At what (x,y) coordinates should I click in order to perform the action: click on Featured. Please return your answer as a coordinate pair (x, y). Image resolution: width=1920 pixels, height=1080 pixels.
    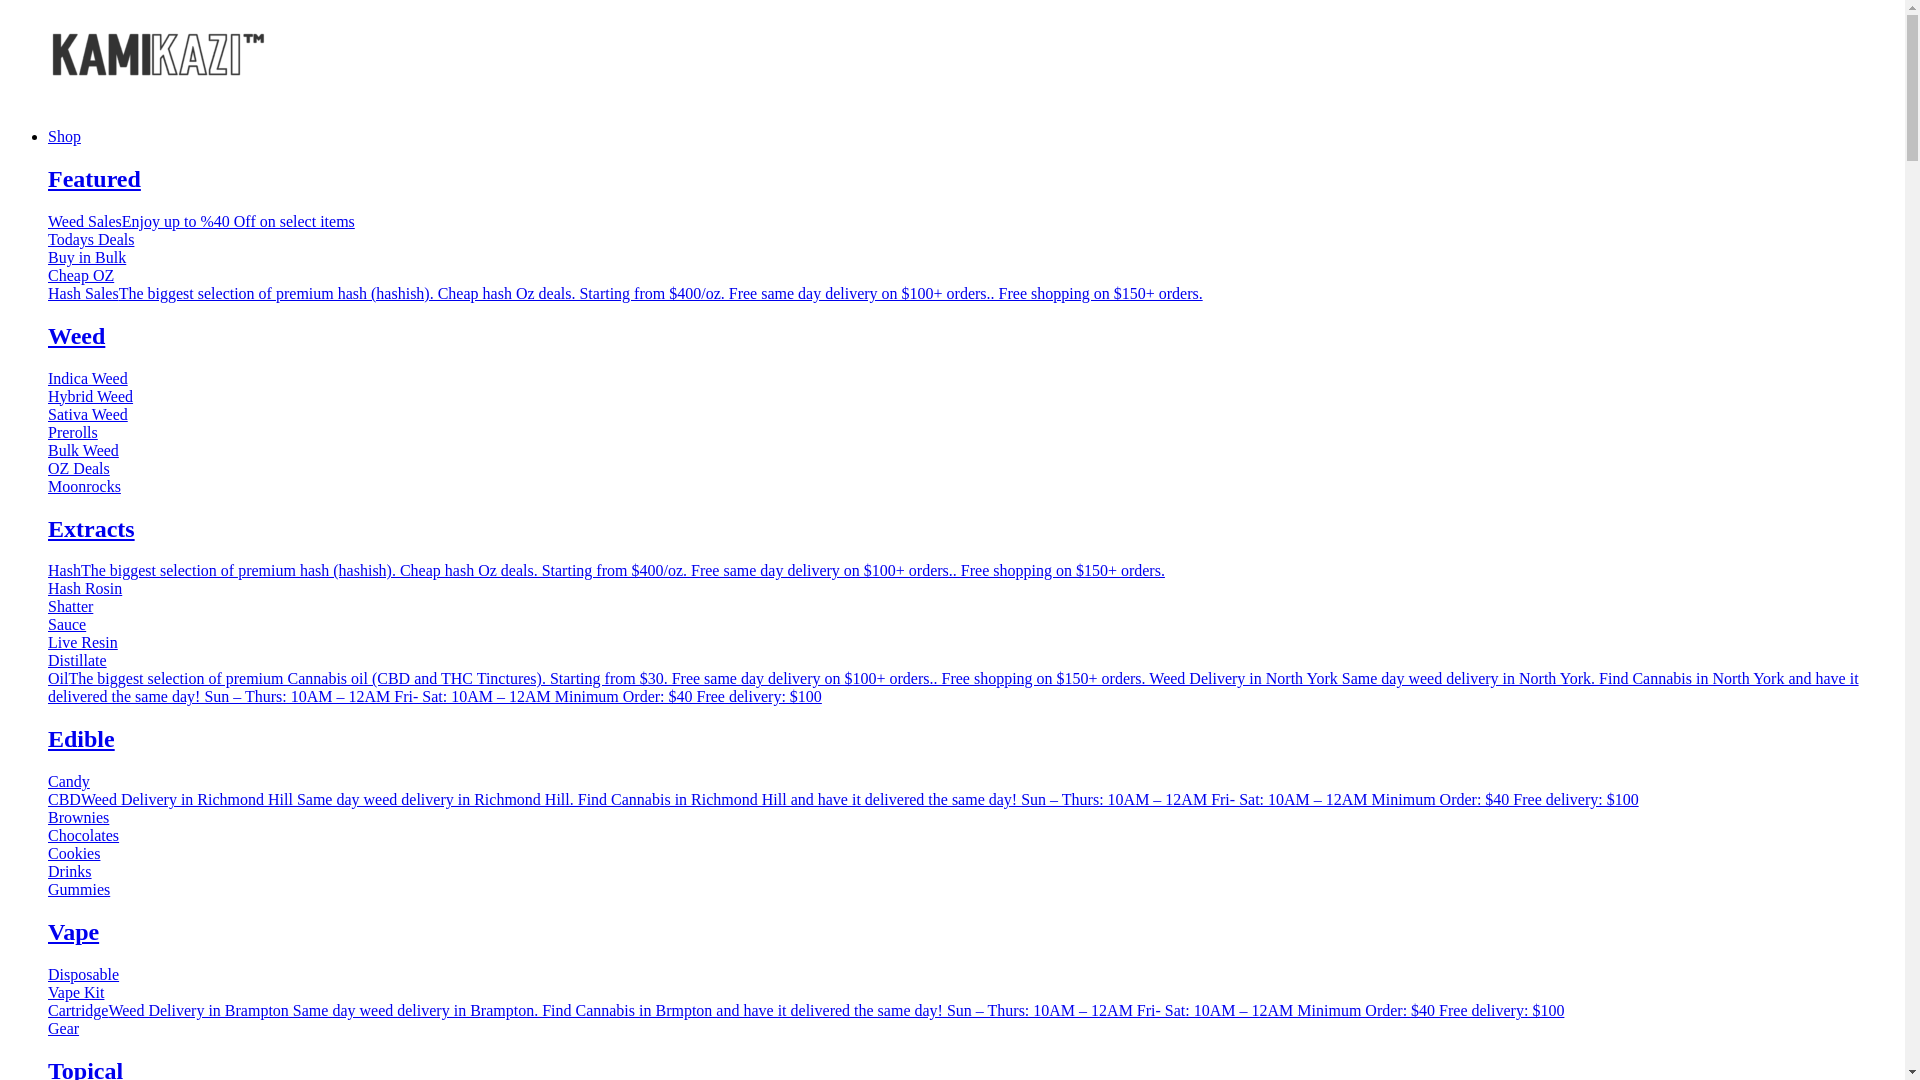
    Looking at the image, I should click on (94, 179).